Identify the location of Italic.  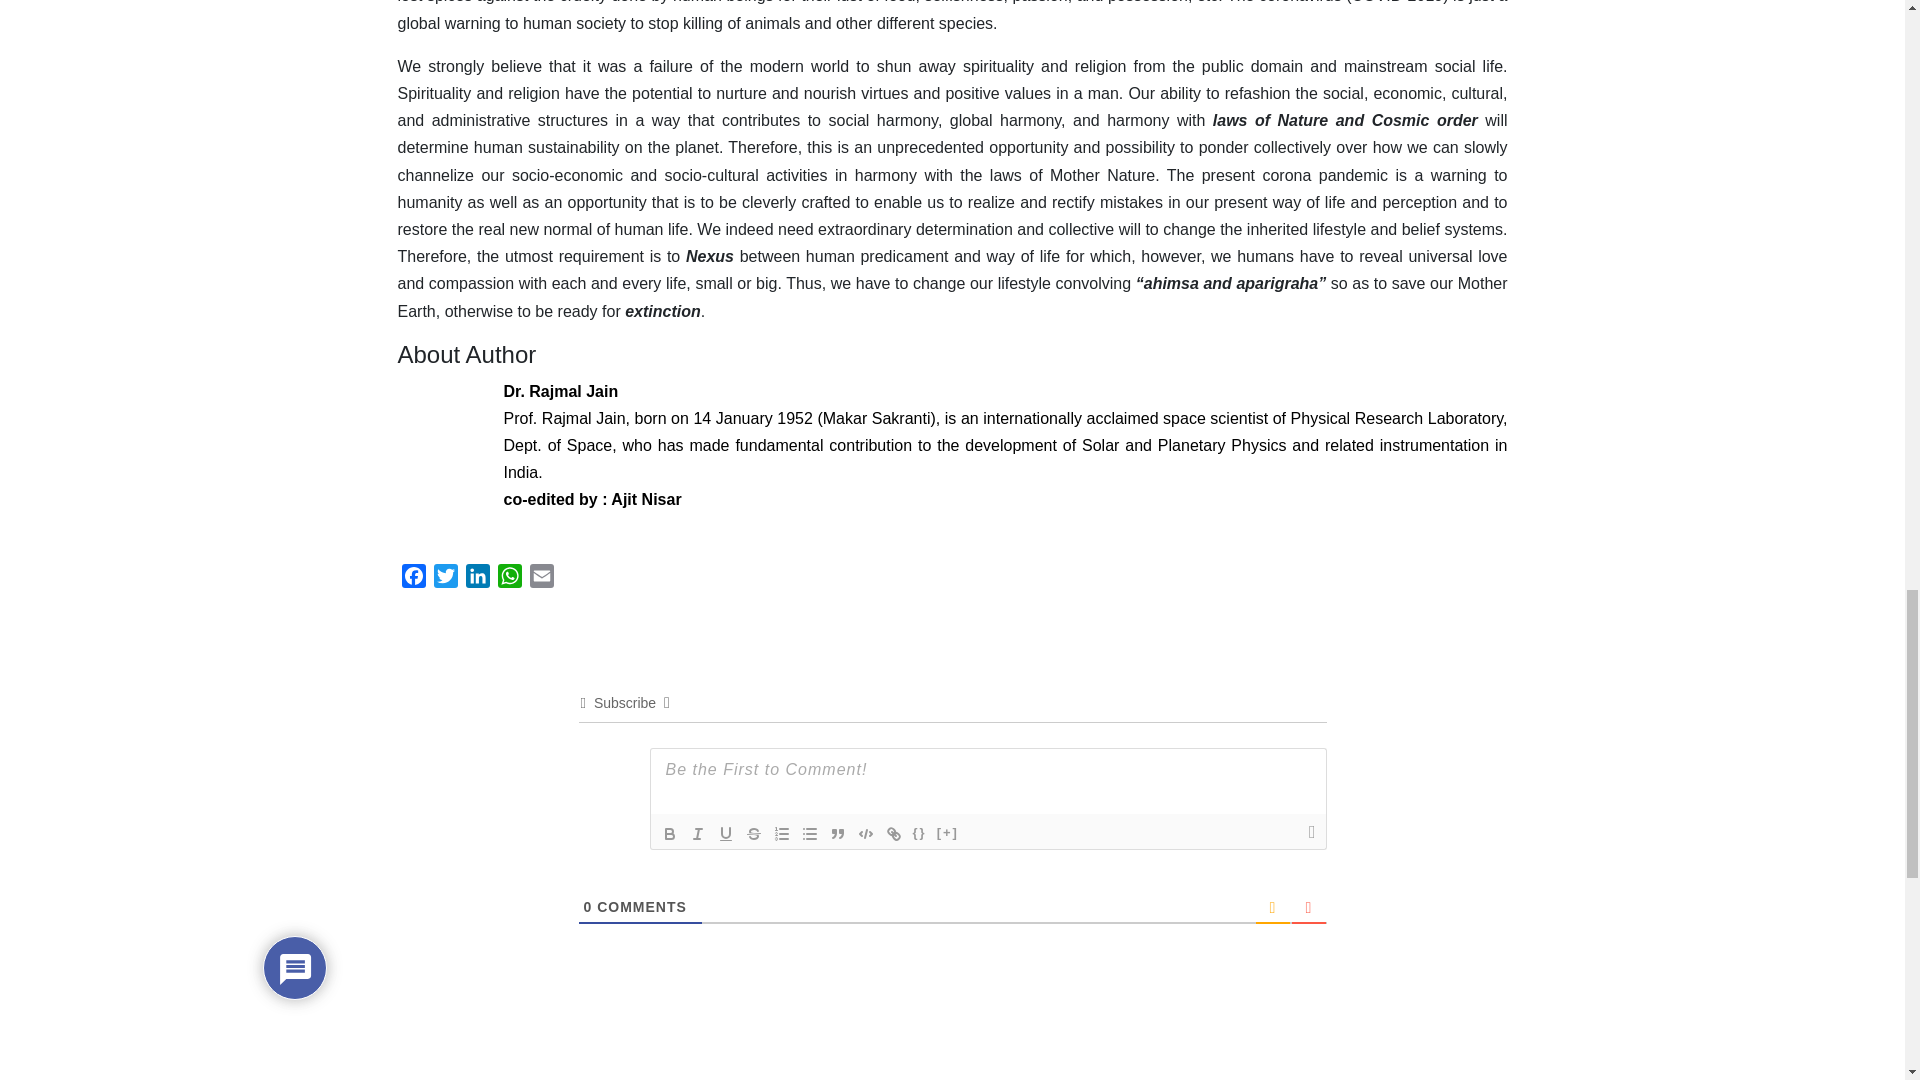
(698, 833).